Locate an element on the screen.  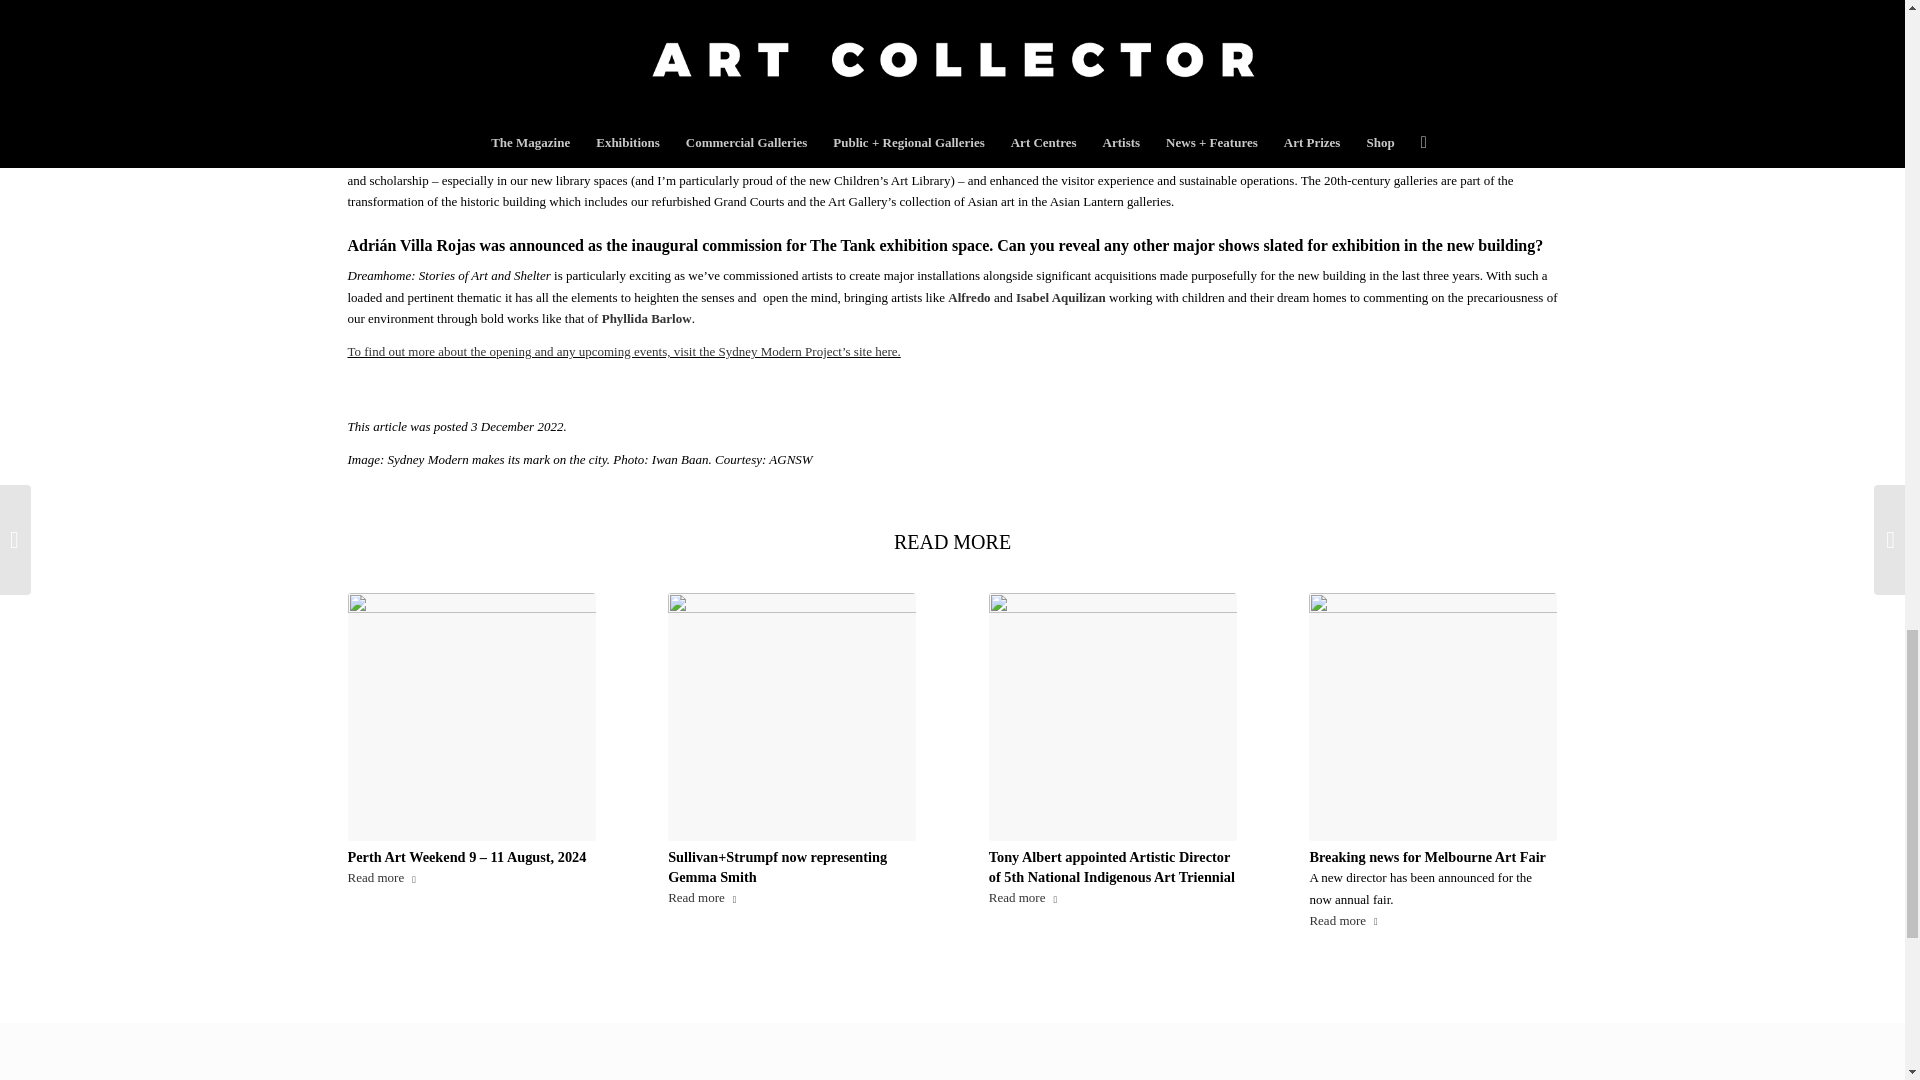
Read more is located at coordinates (706, 898).